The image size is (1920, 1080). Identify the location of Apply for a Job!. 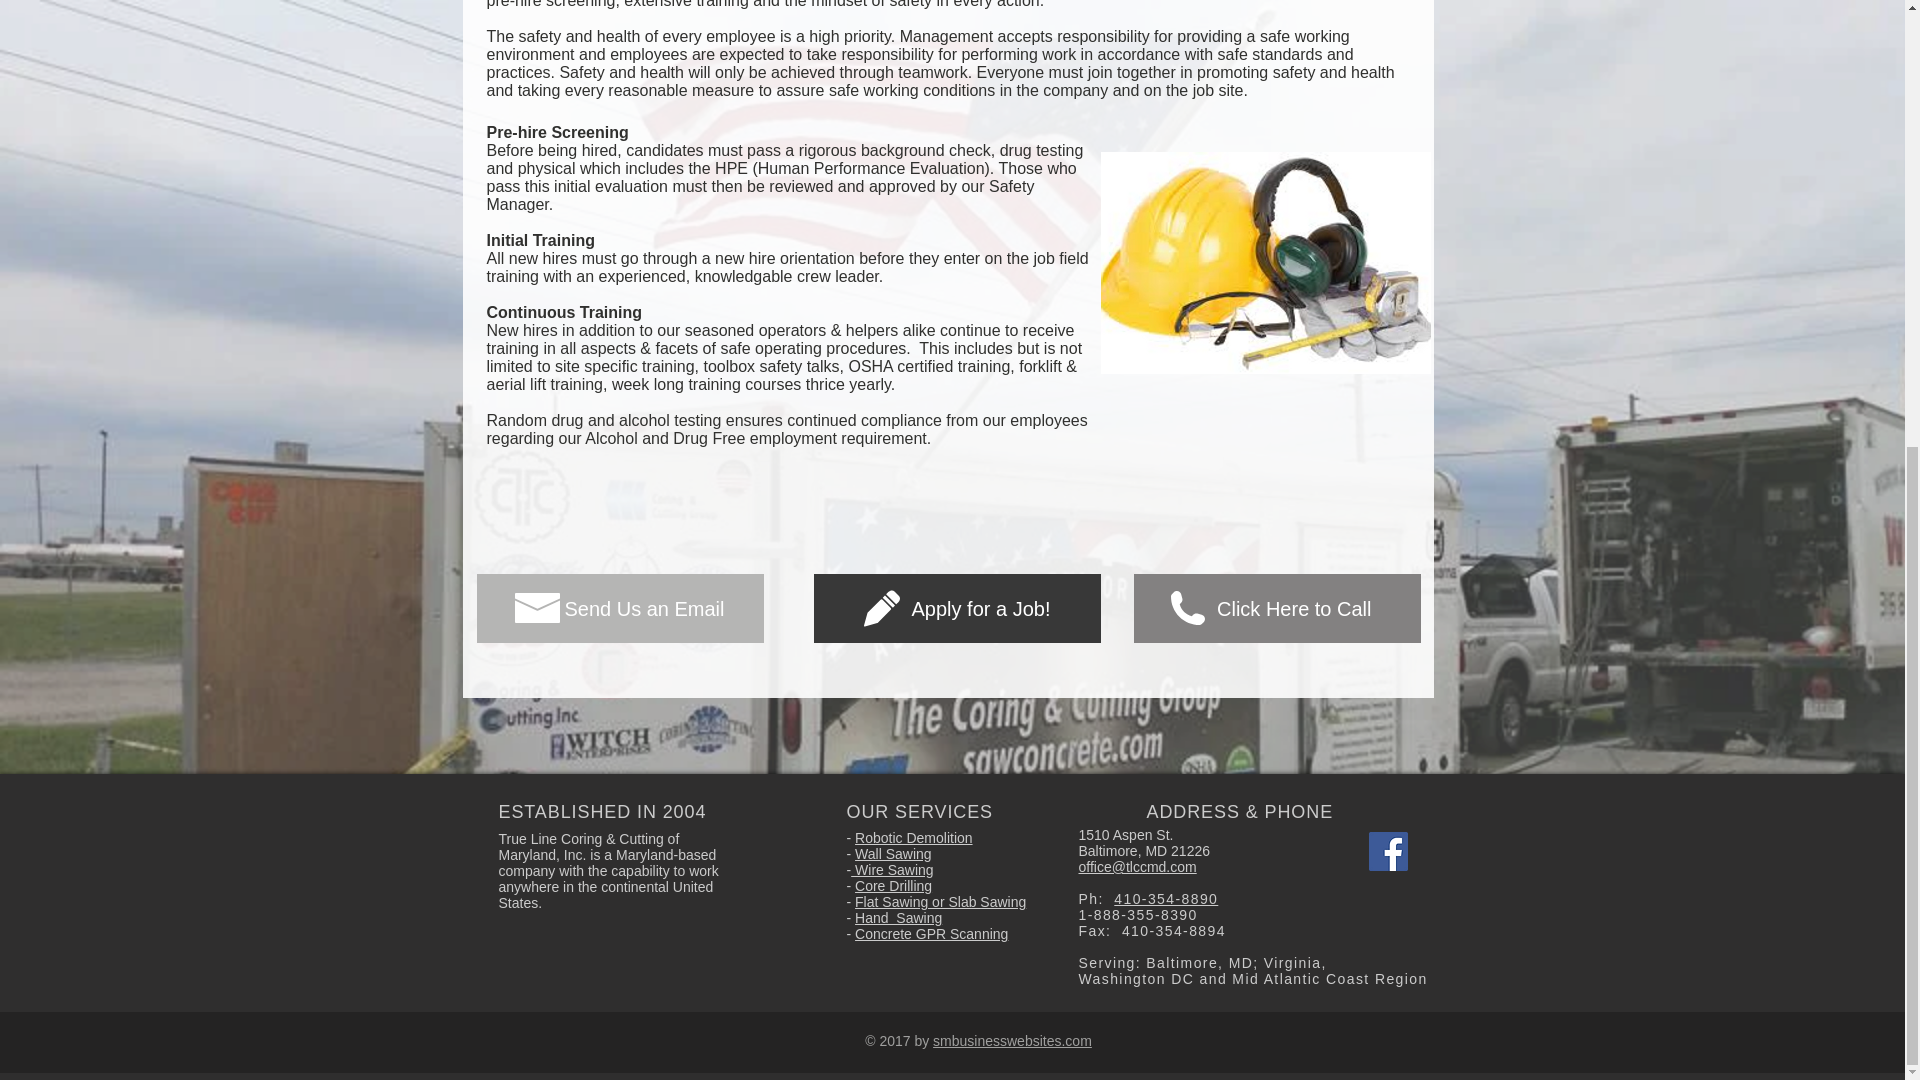
(957, 608).